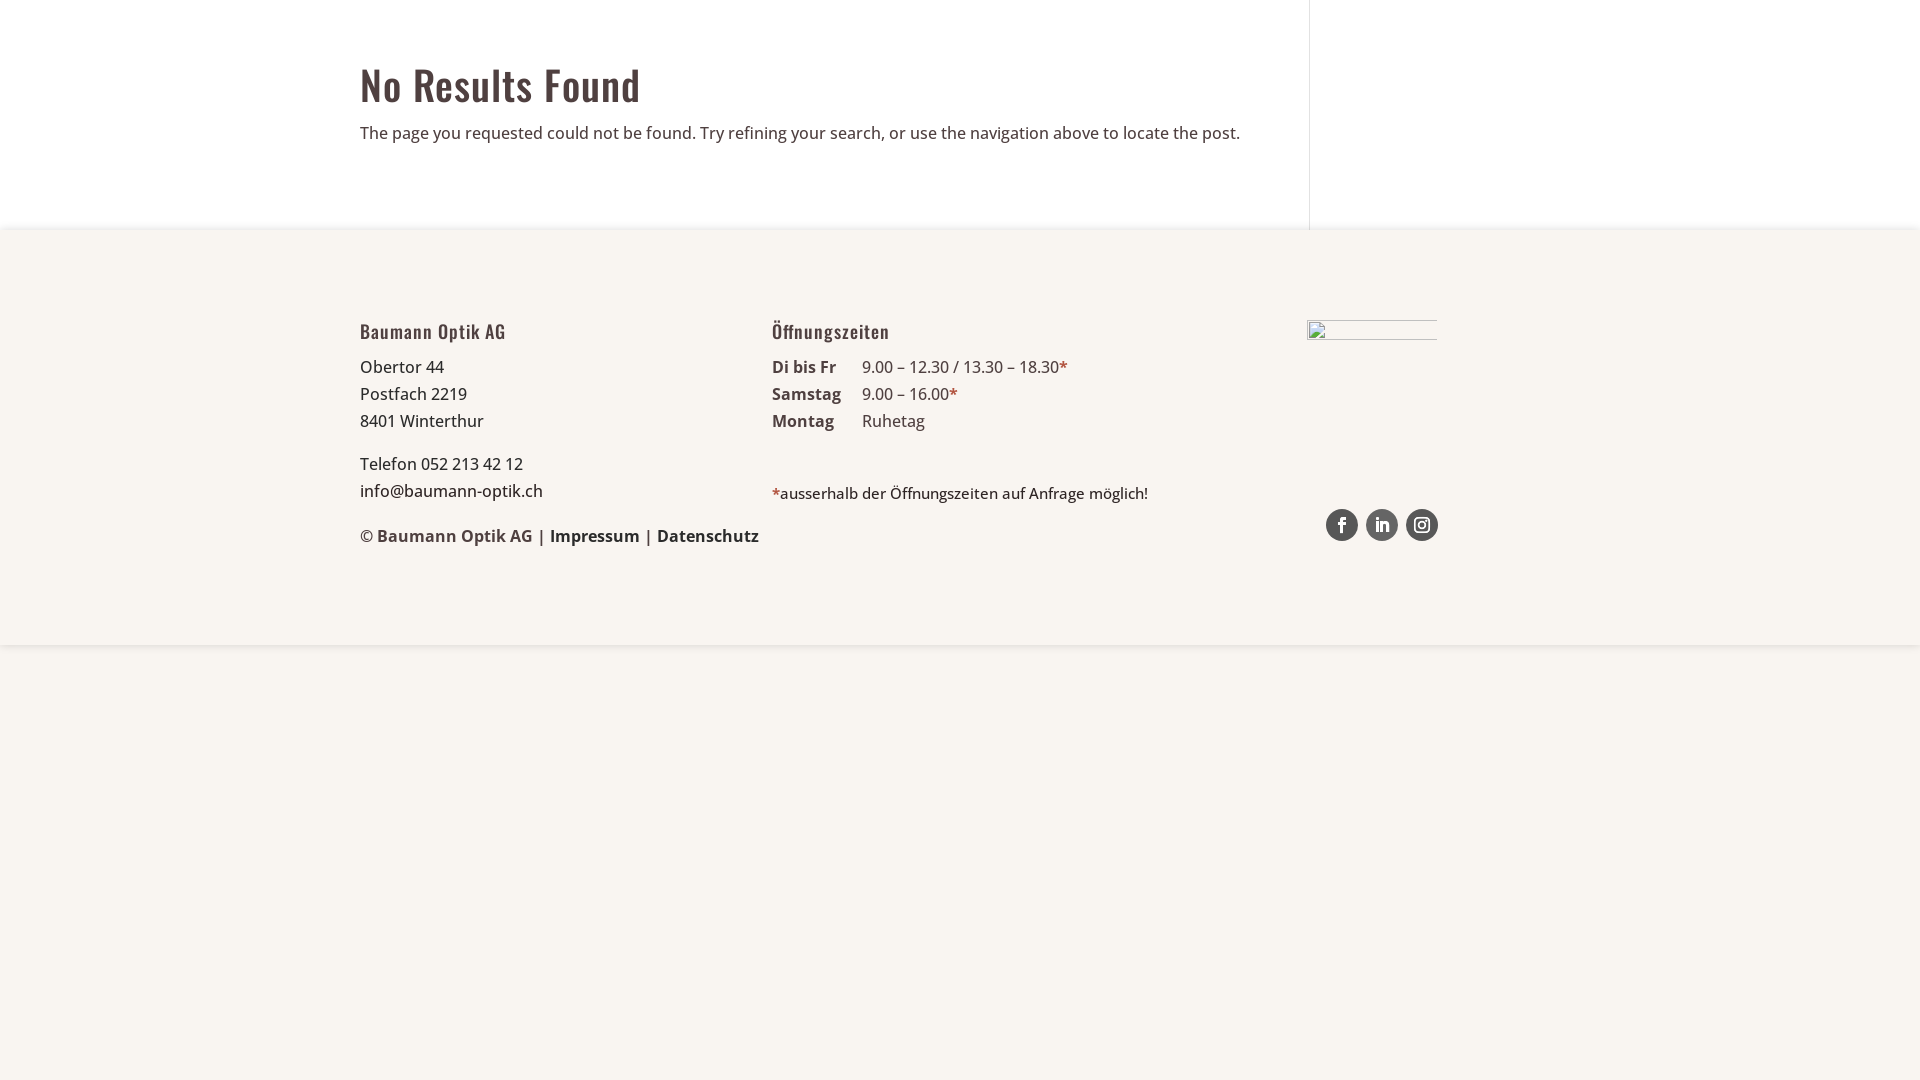  I want to click on Follow on Instagram, so click(1422, 524).